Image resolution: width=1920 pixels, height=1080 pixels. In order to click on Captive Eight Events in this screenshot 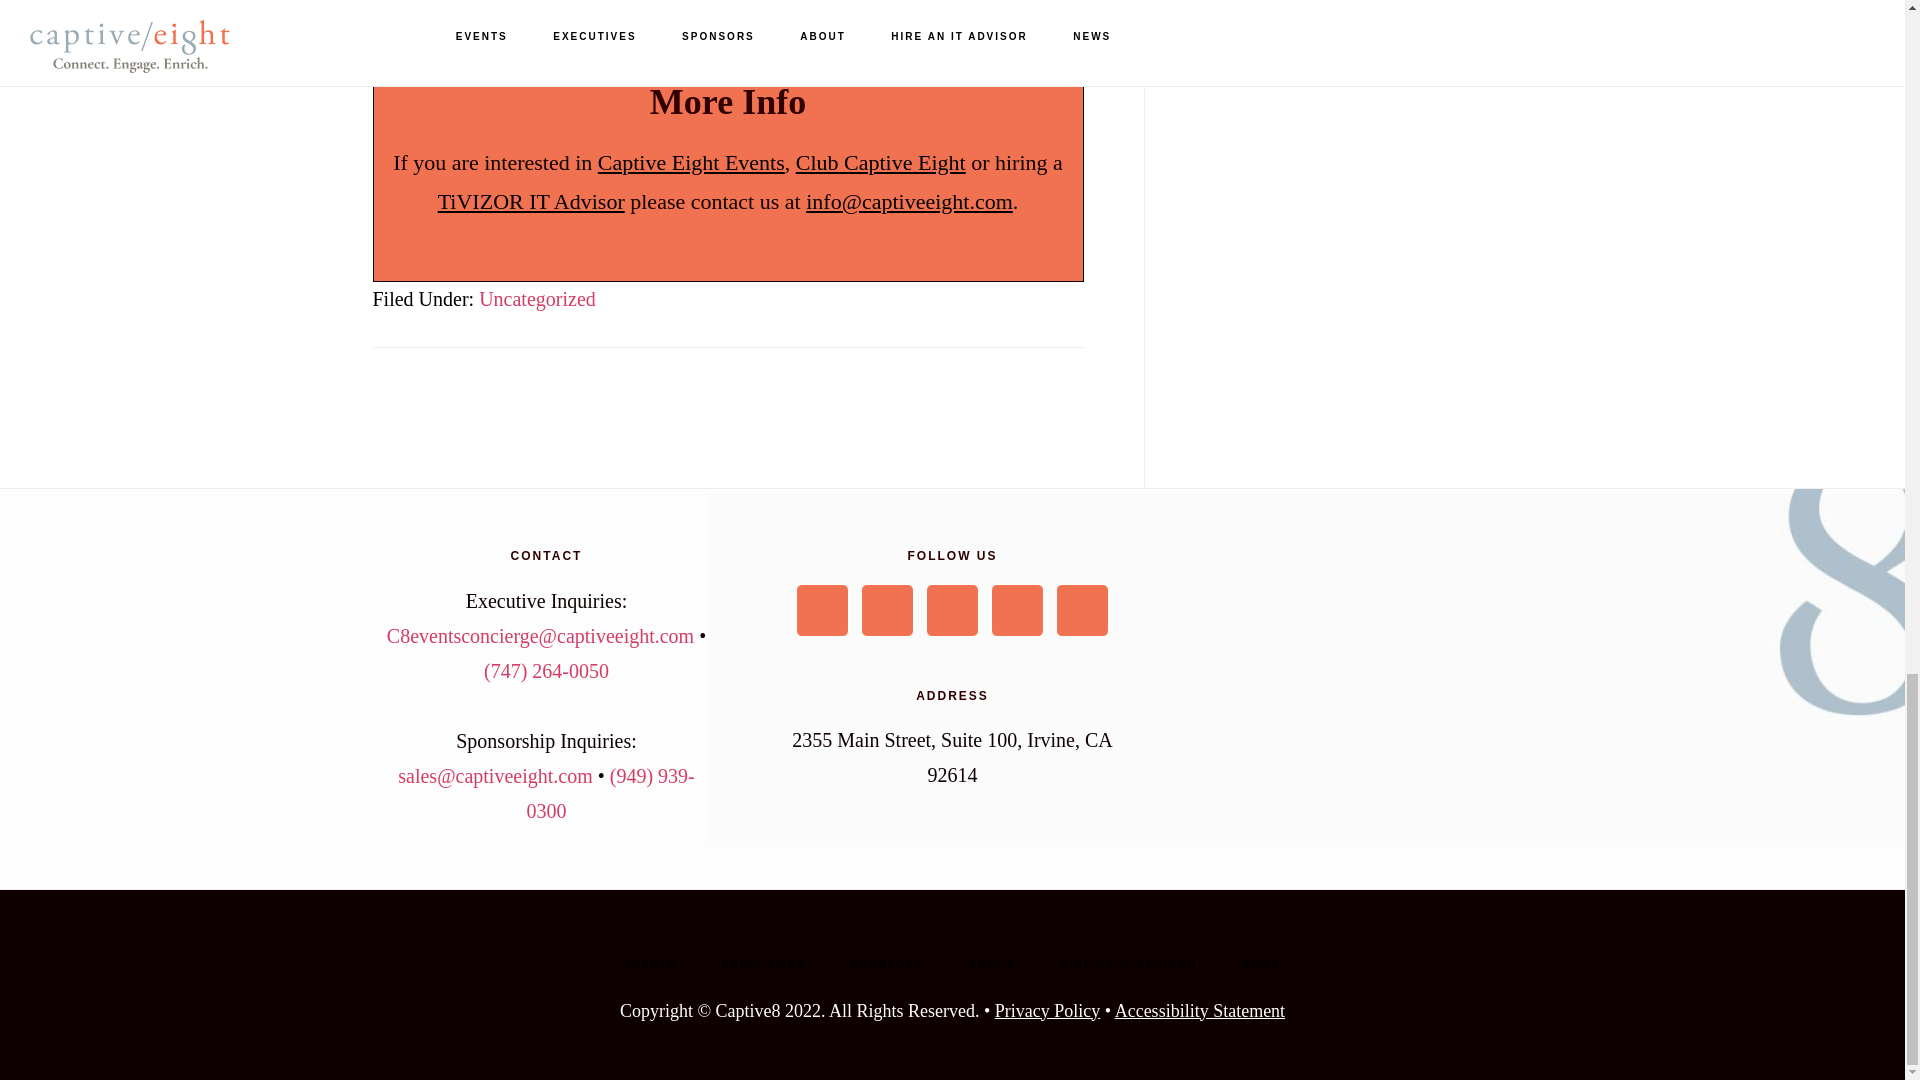, I will do `click(691, 162)`.